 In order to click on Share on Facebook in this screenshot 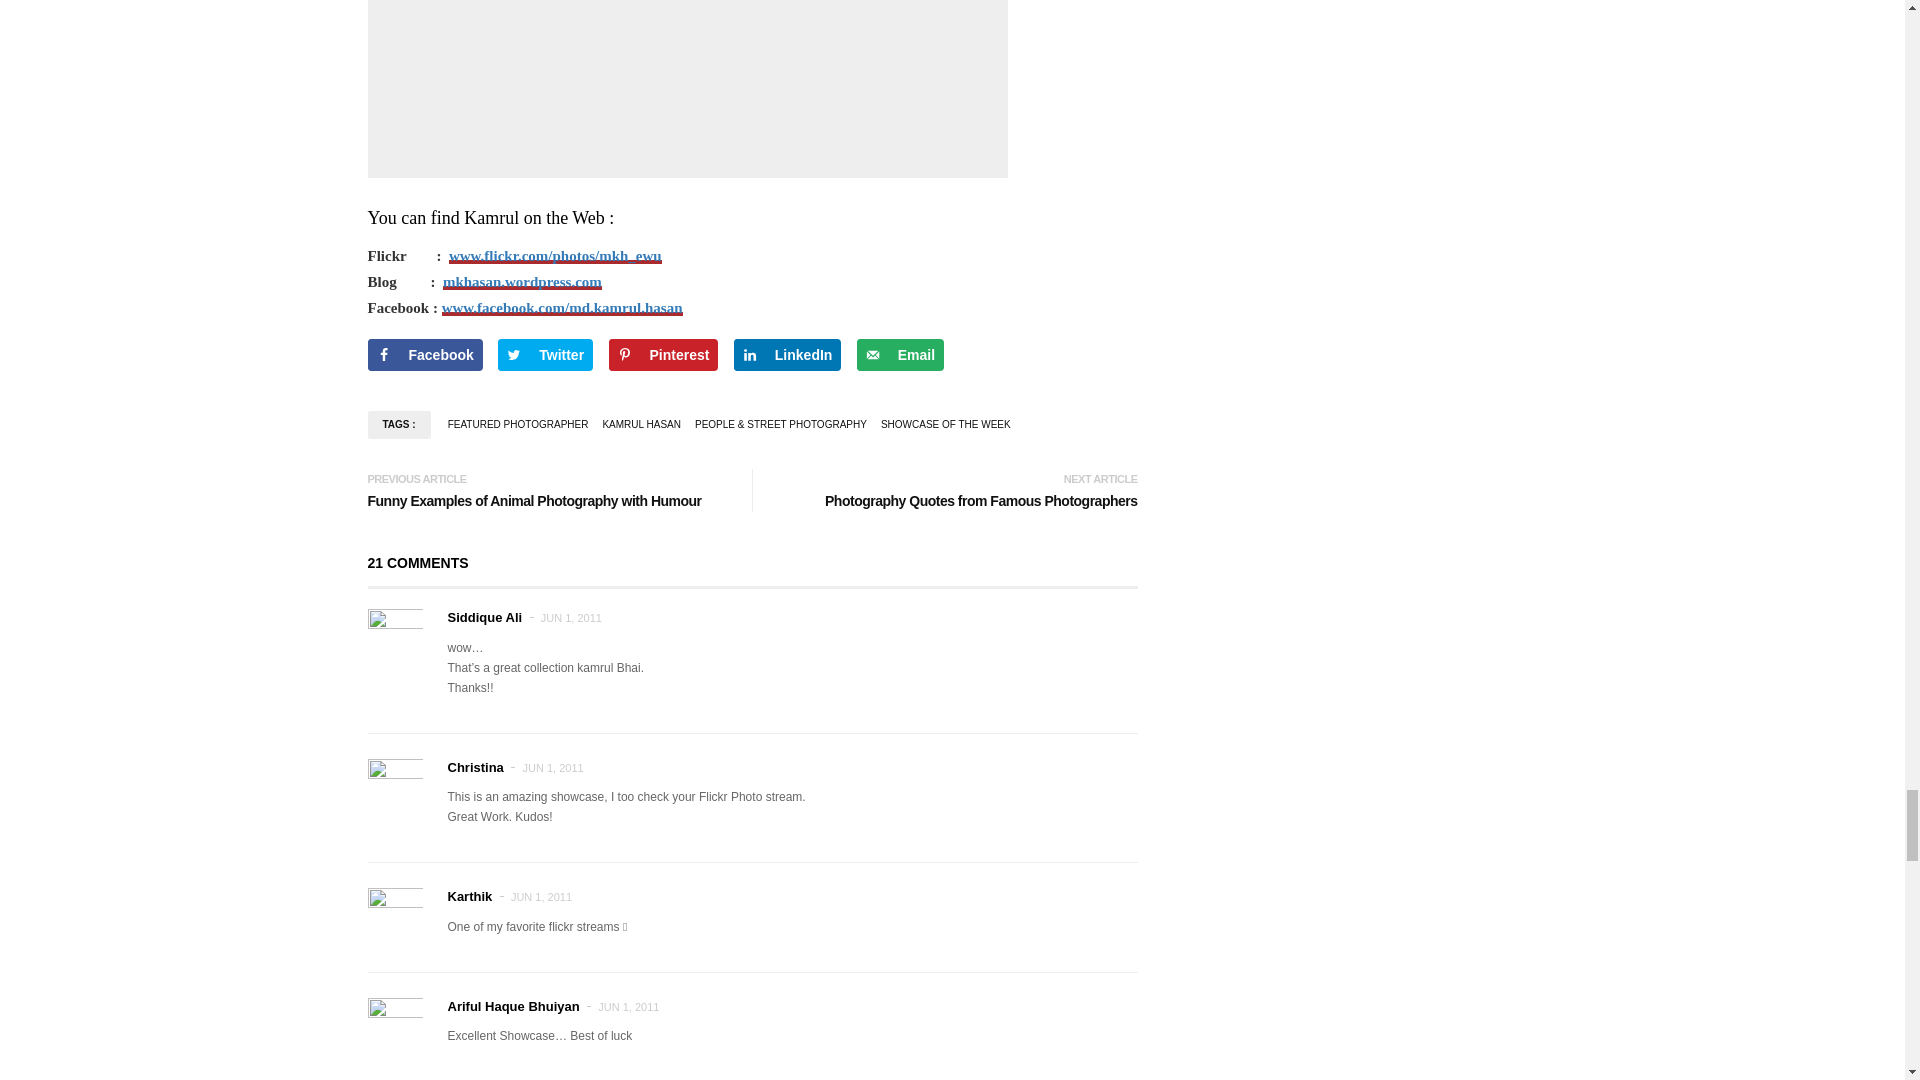, I will do `click(426, 355)`.